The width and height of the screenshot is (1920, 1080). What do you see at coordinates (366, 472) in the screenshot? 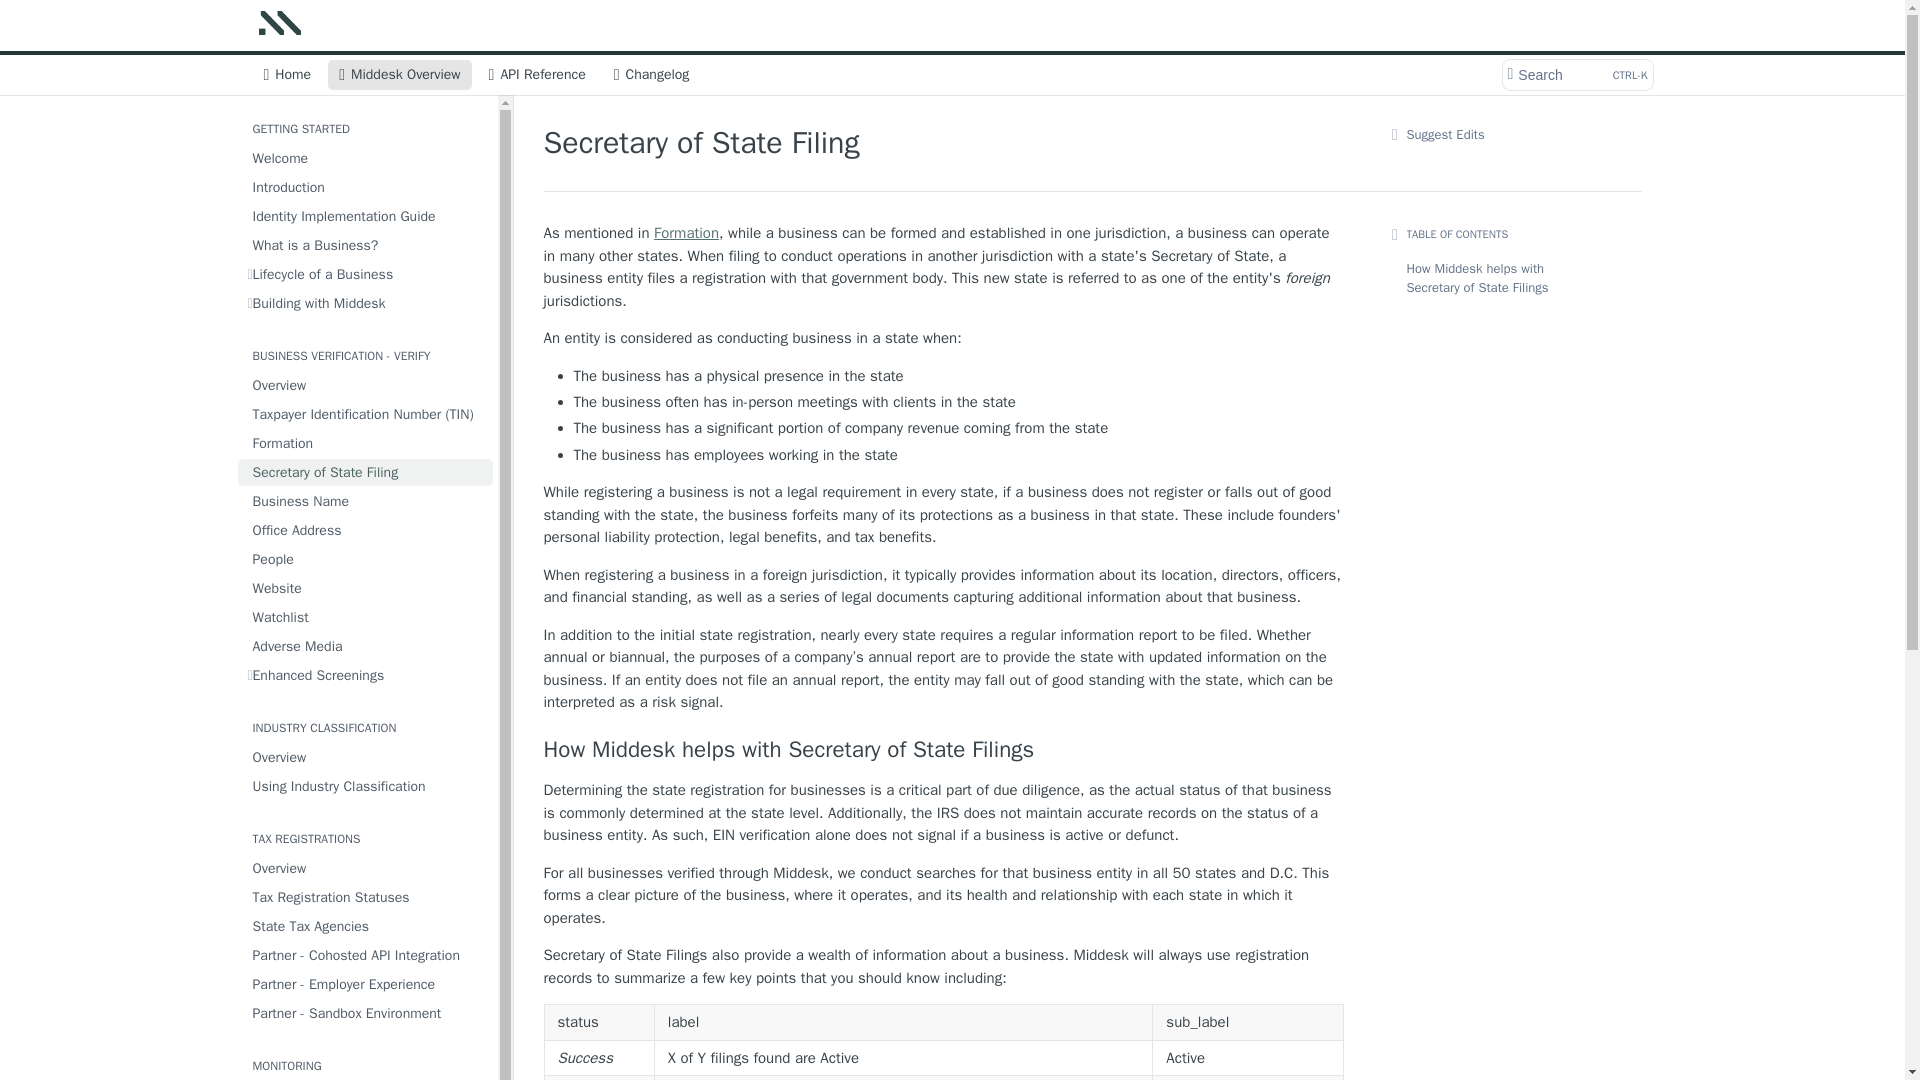
I see `What is a Business?` at bounding box center [366, 472].